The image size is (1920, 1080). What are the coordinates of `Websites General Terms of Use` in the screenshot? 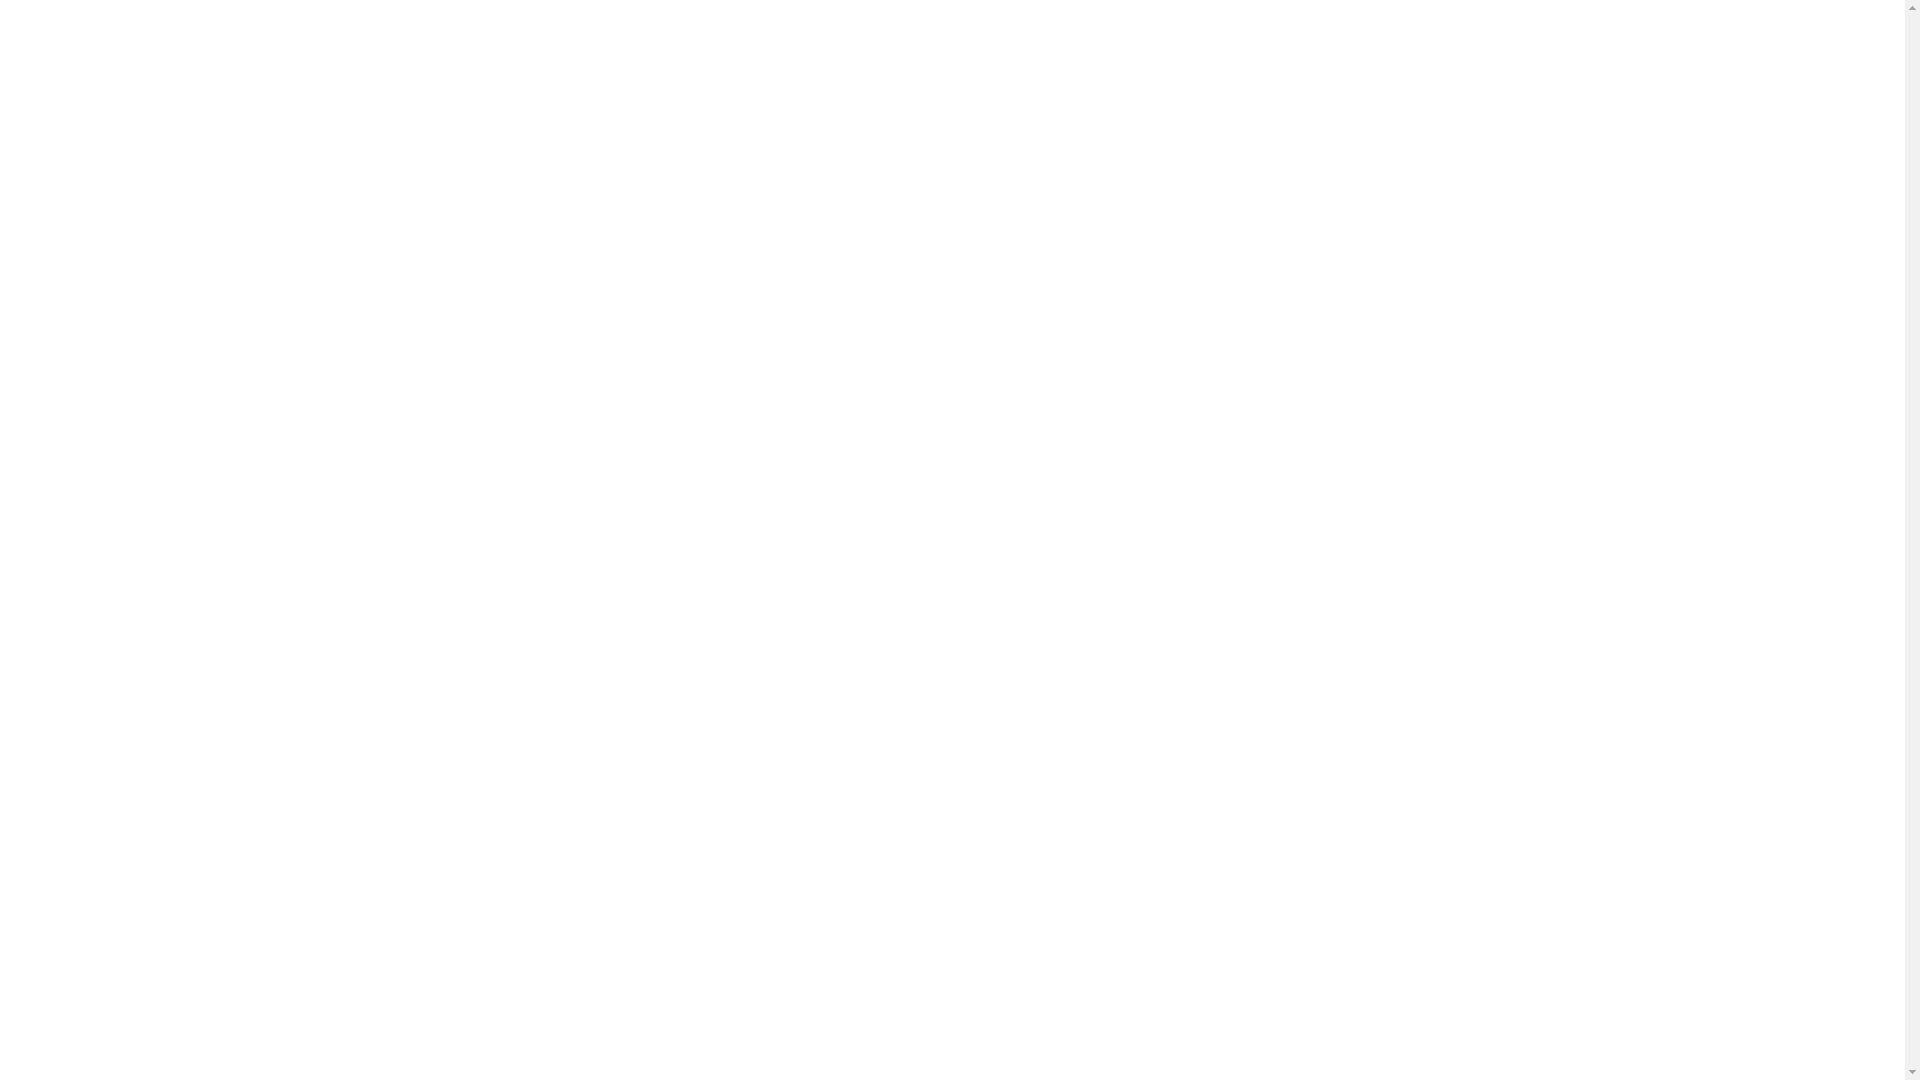 It's located at (802, 804).